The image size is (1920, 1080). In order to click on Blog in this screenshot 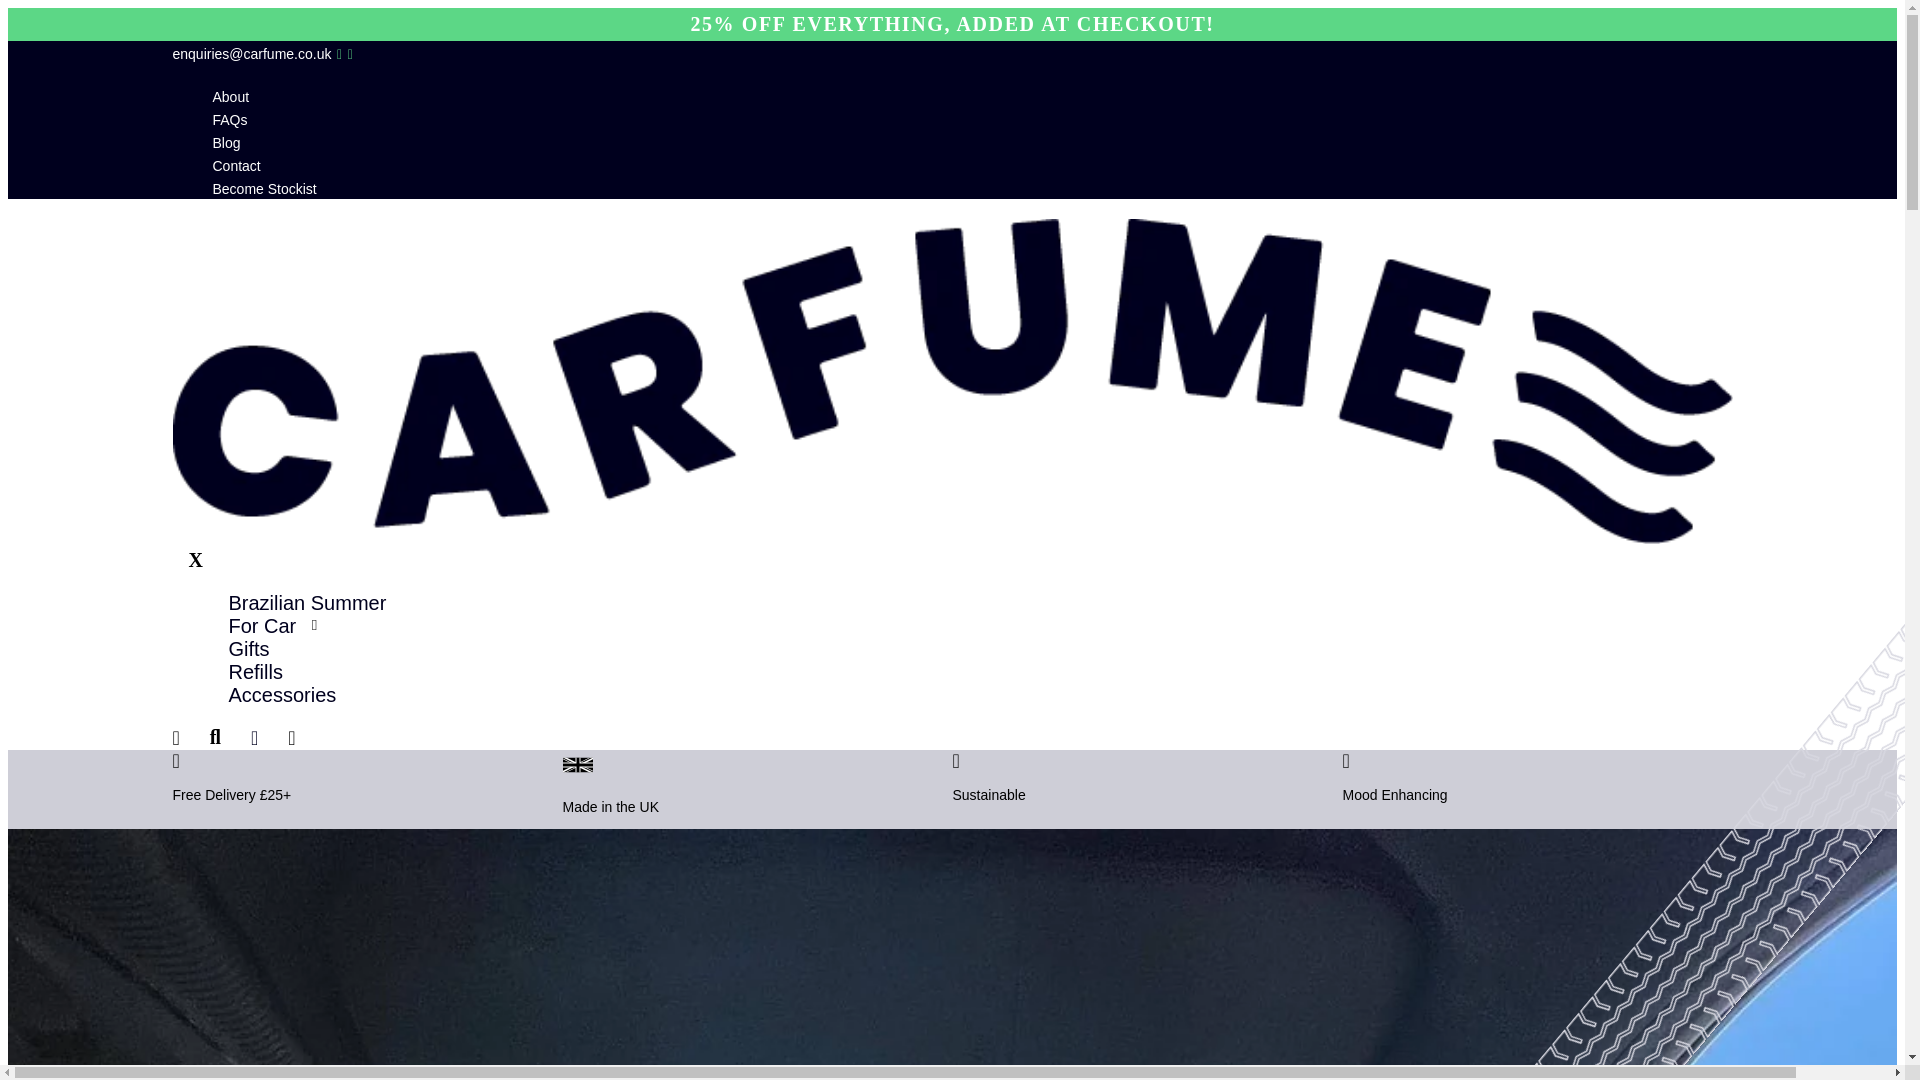, I will do `click(226, 143)`.